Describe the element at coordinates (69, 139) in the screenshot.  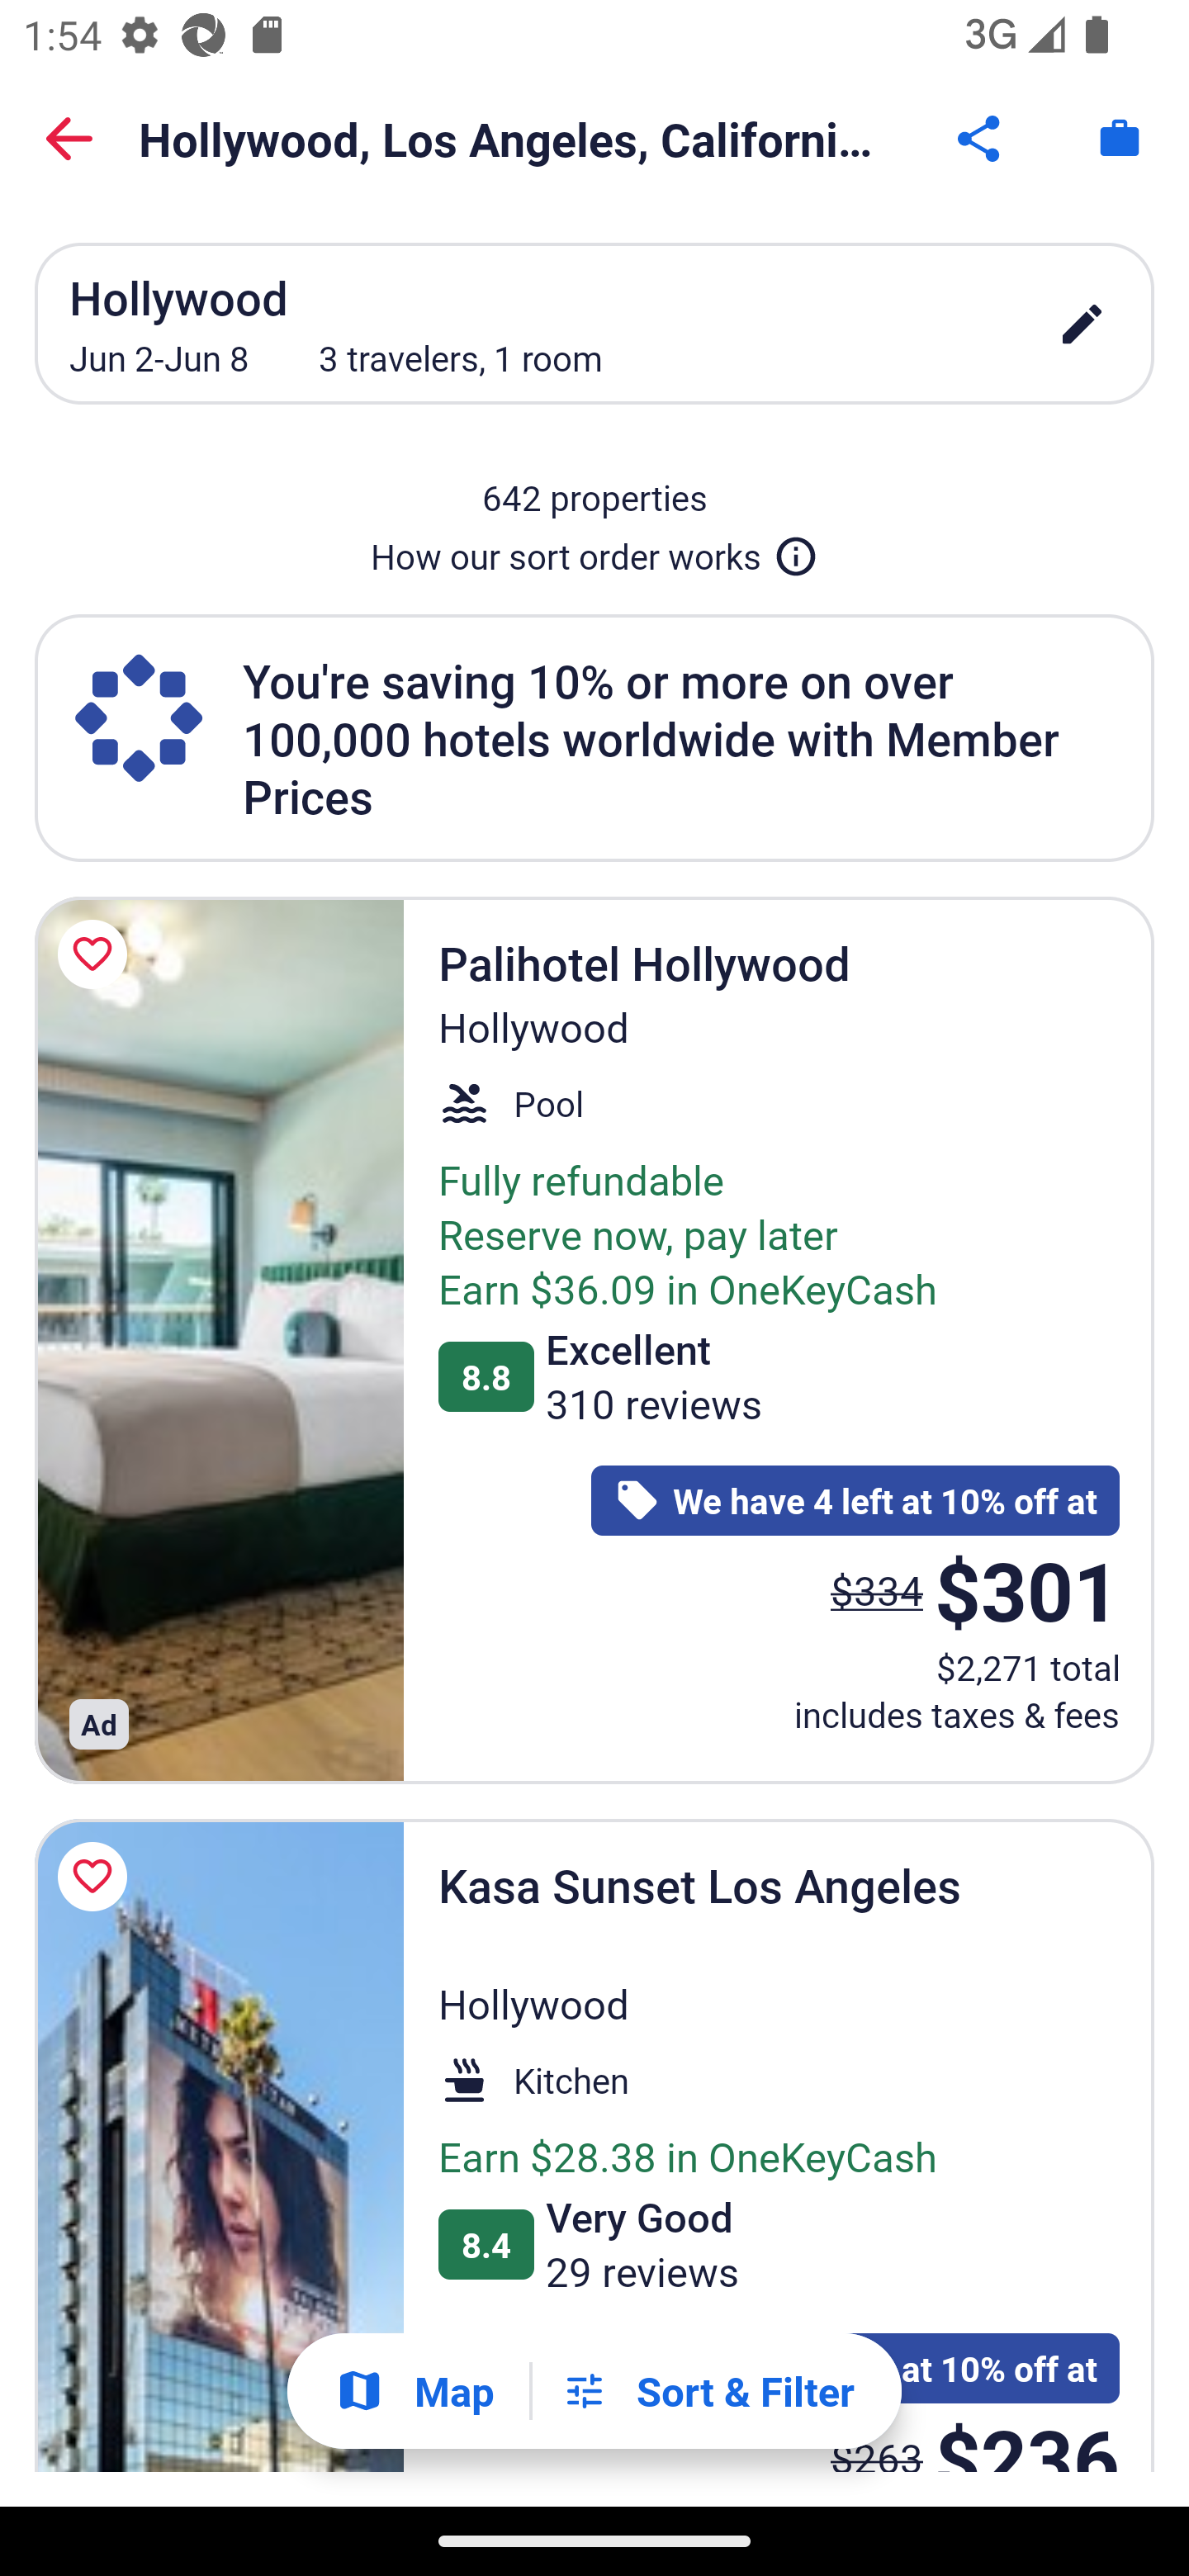
I see `Back` at that location.